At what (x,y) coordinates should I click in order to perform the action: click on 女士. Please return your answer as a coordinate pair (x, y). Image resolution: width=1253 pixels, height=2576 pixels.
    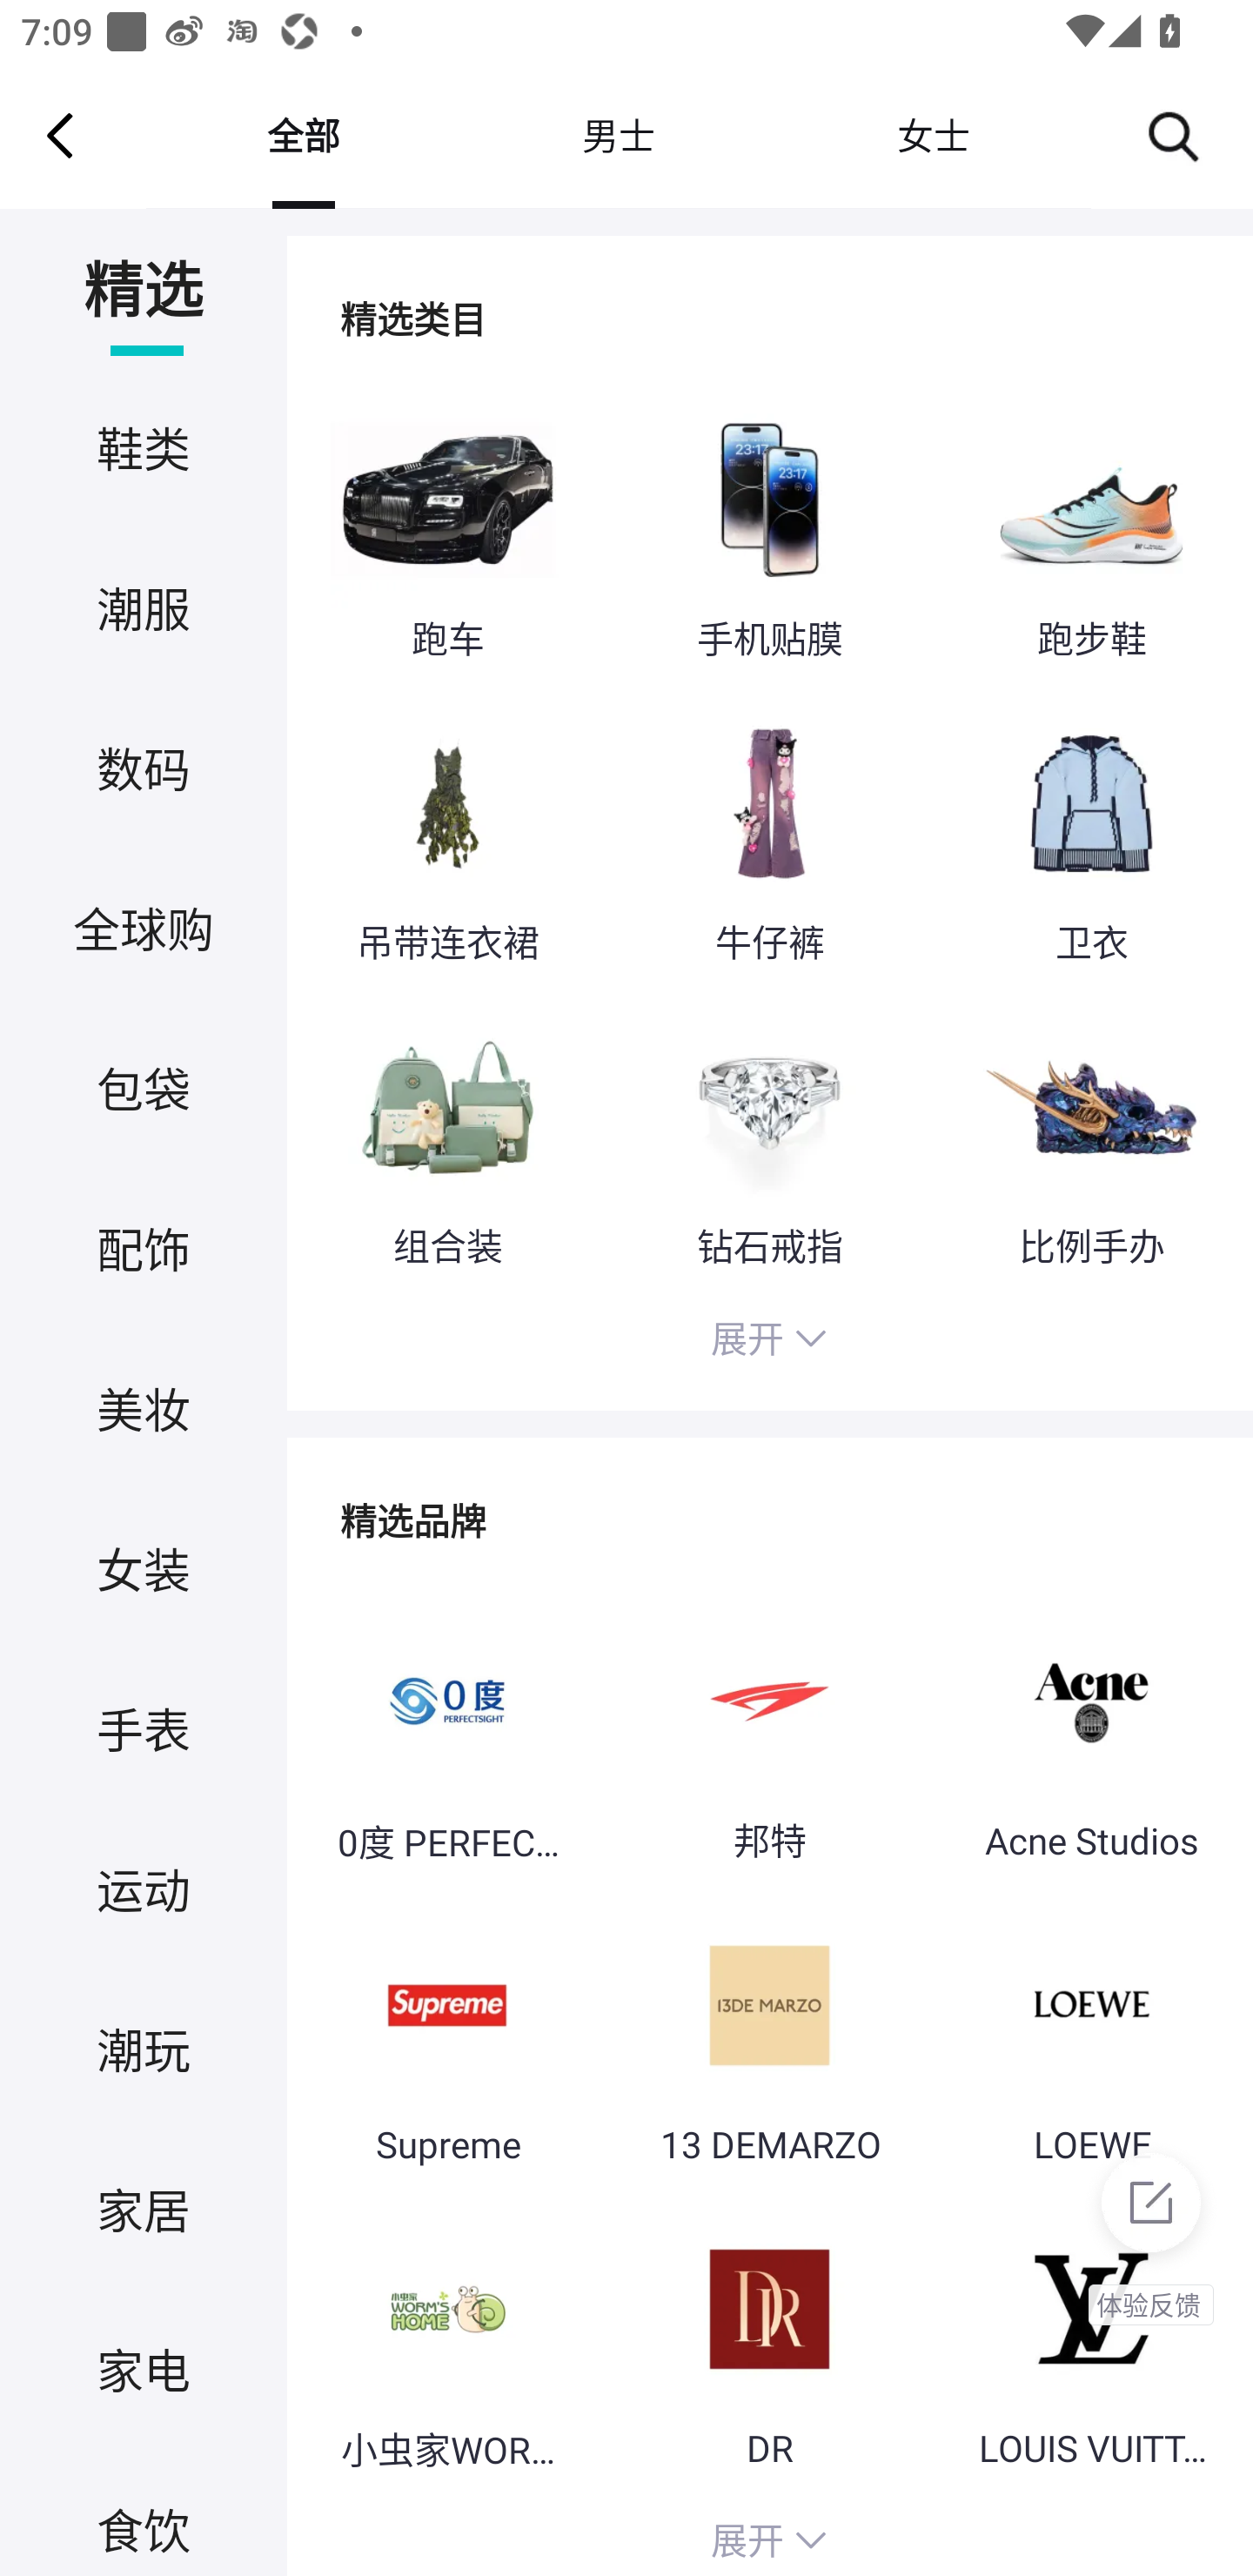
    Looking at the image, I should click on (933, 135).